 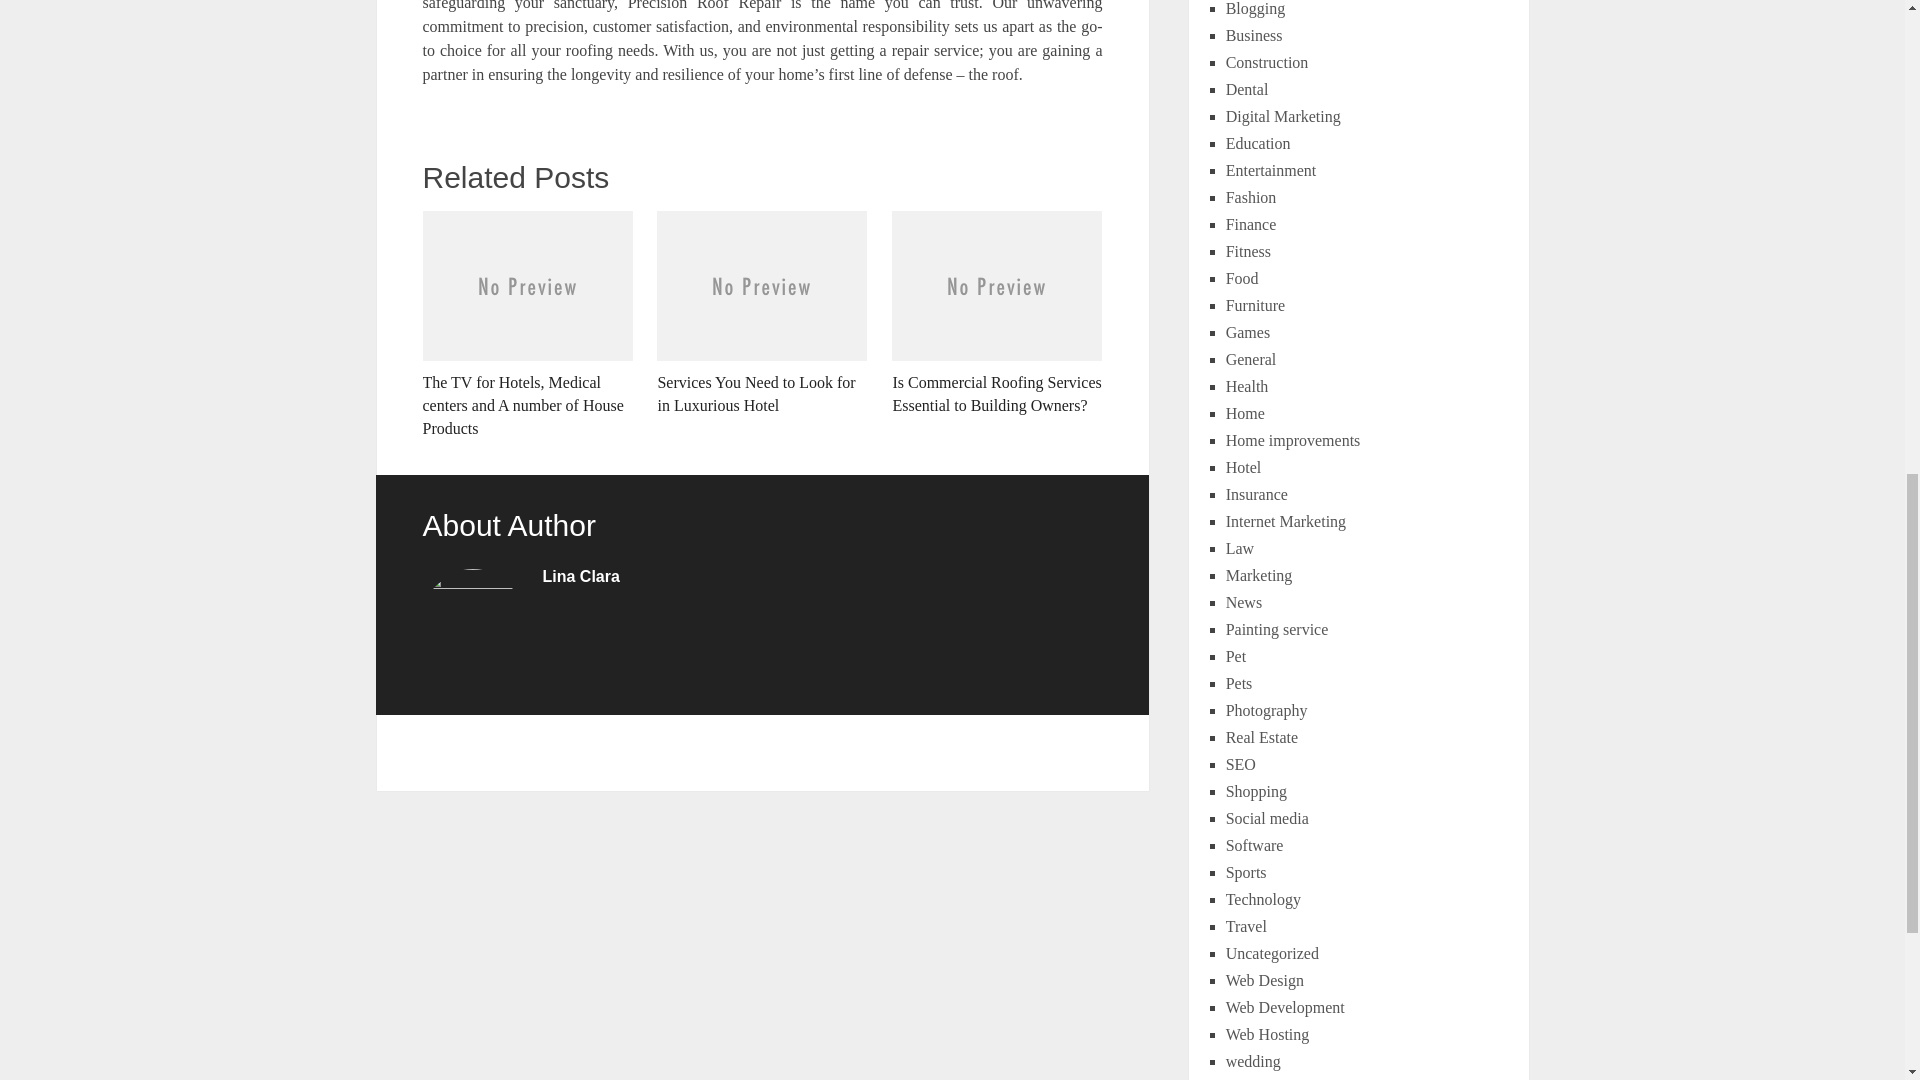 What do you see at coordinates (1251, 224) in the screenshot?
I see `Finance` at bounding box center [1251, 224].